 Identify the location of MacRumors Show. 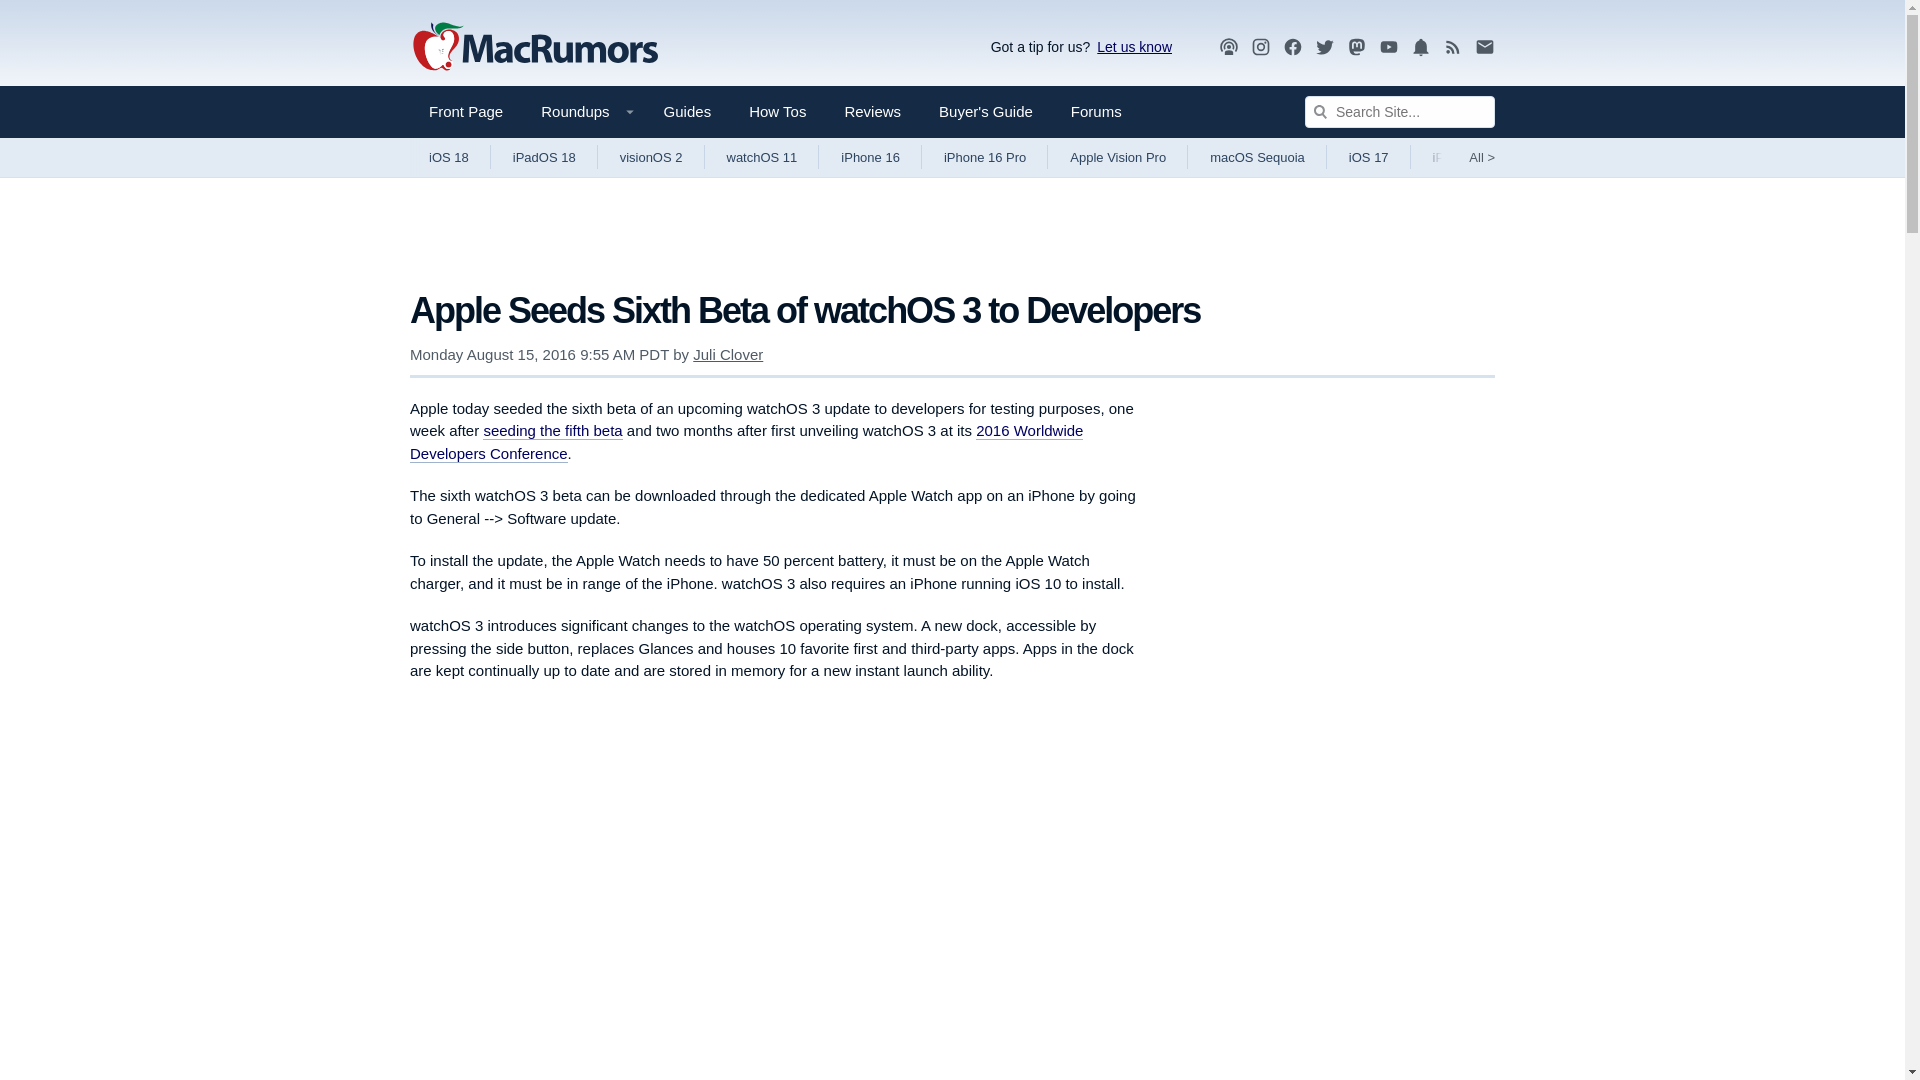
(1228, 47).